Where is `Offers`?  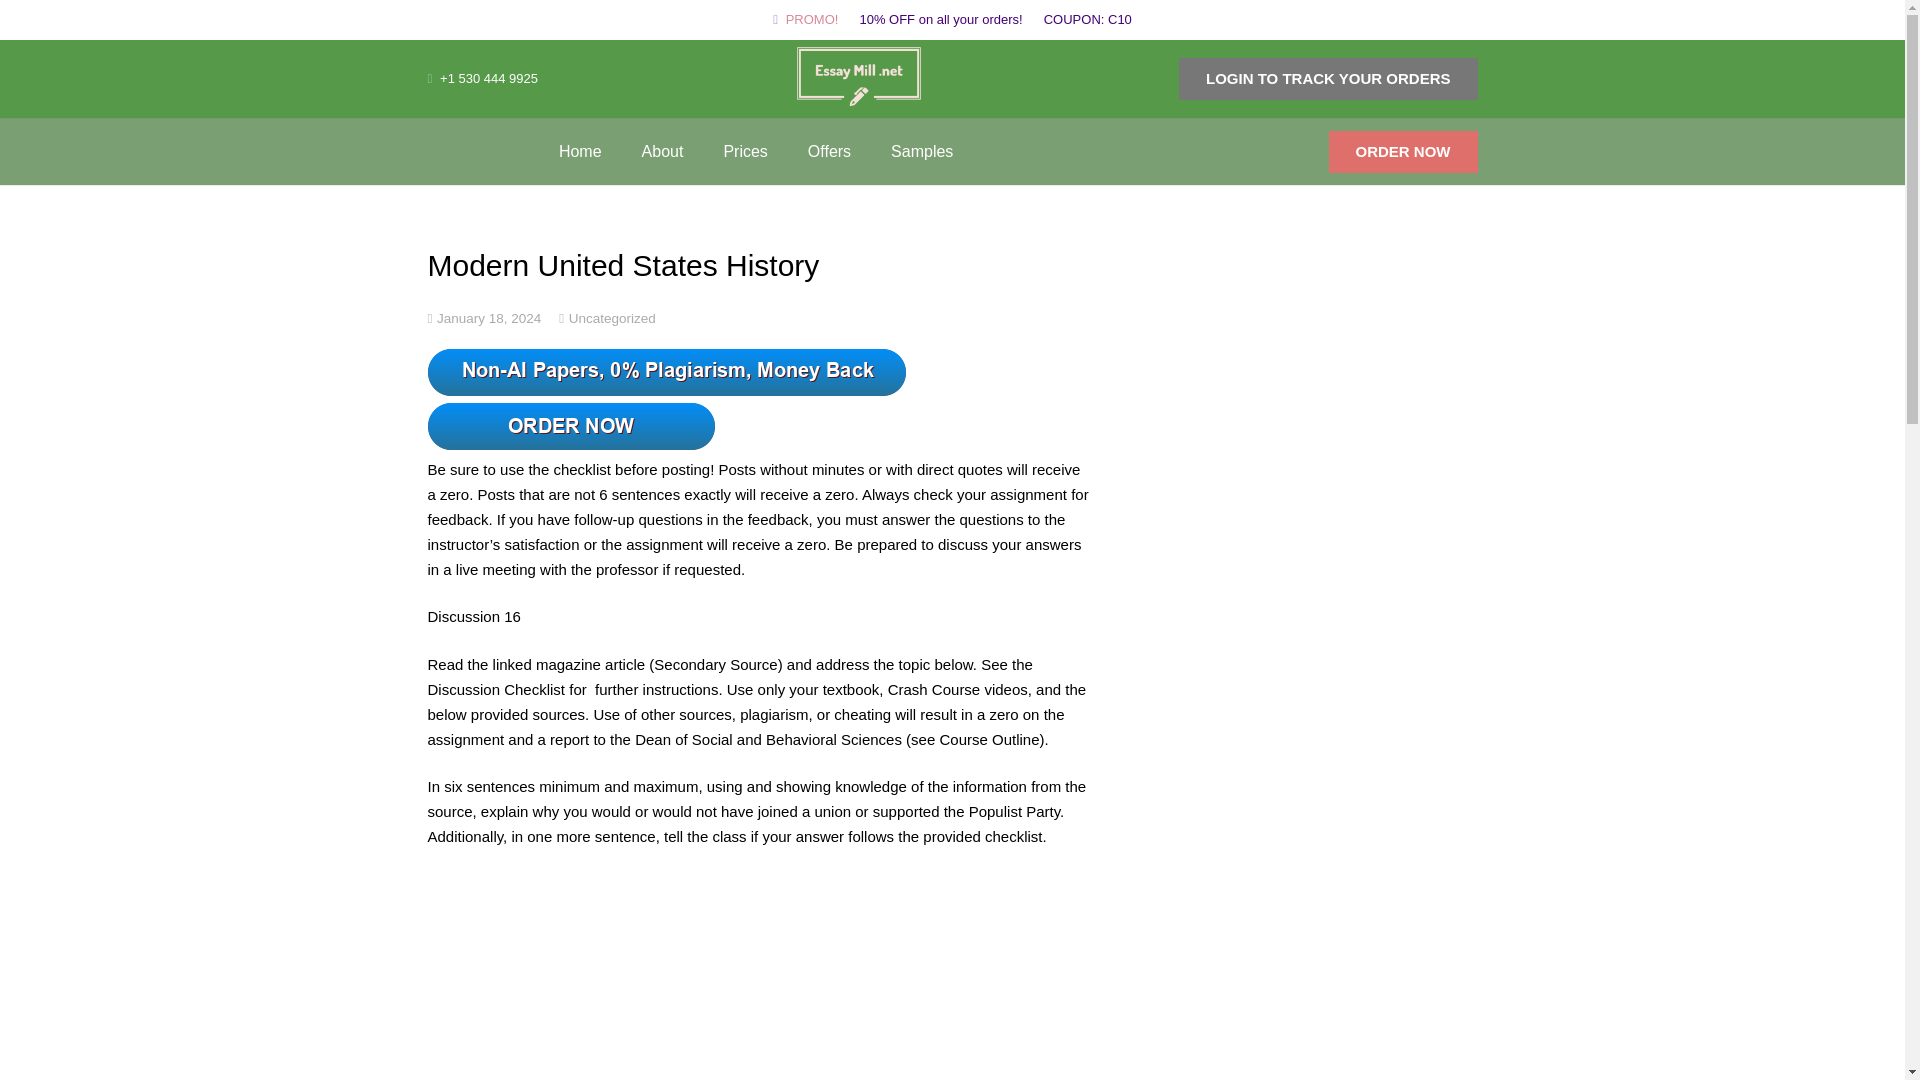 Offers is located at coordinates (829, 150).